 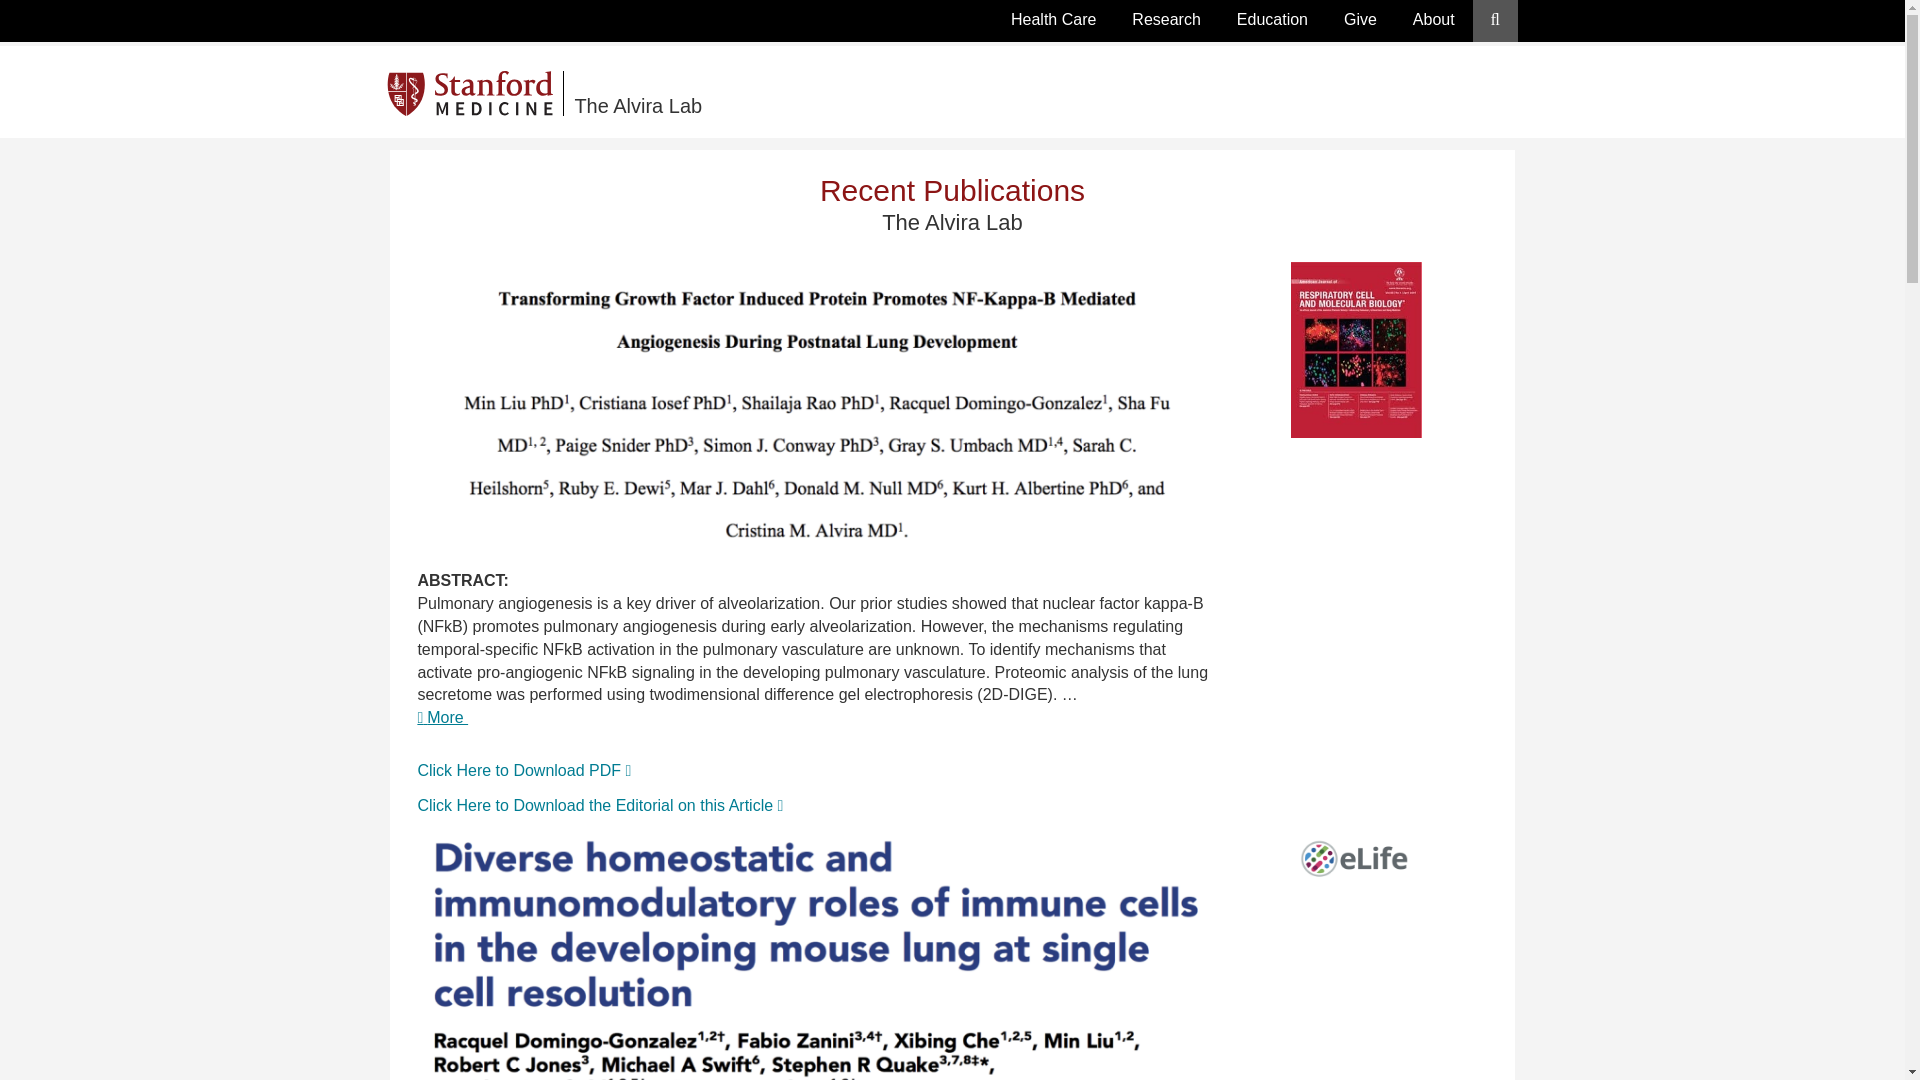 What do you see at coordinates (1356, 864) in the screenshot?
I see `eLife ` at bounding box center [1356, 864].